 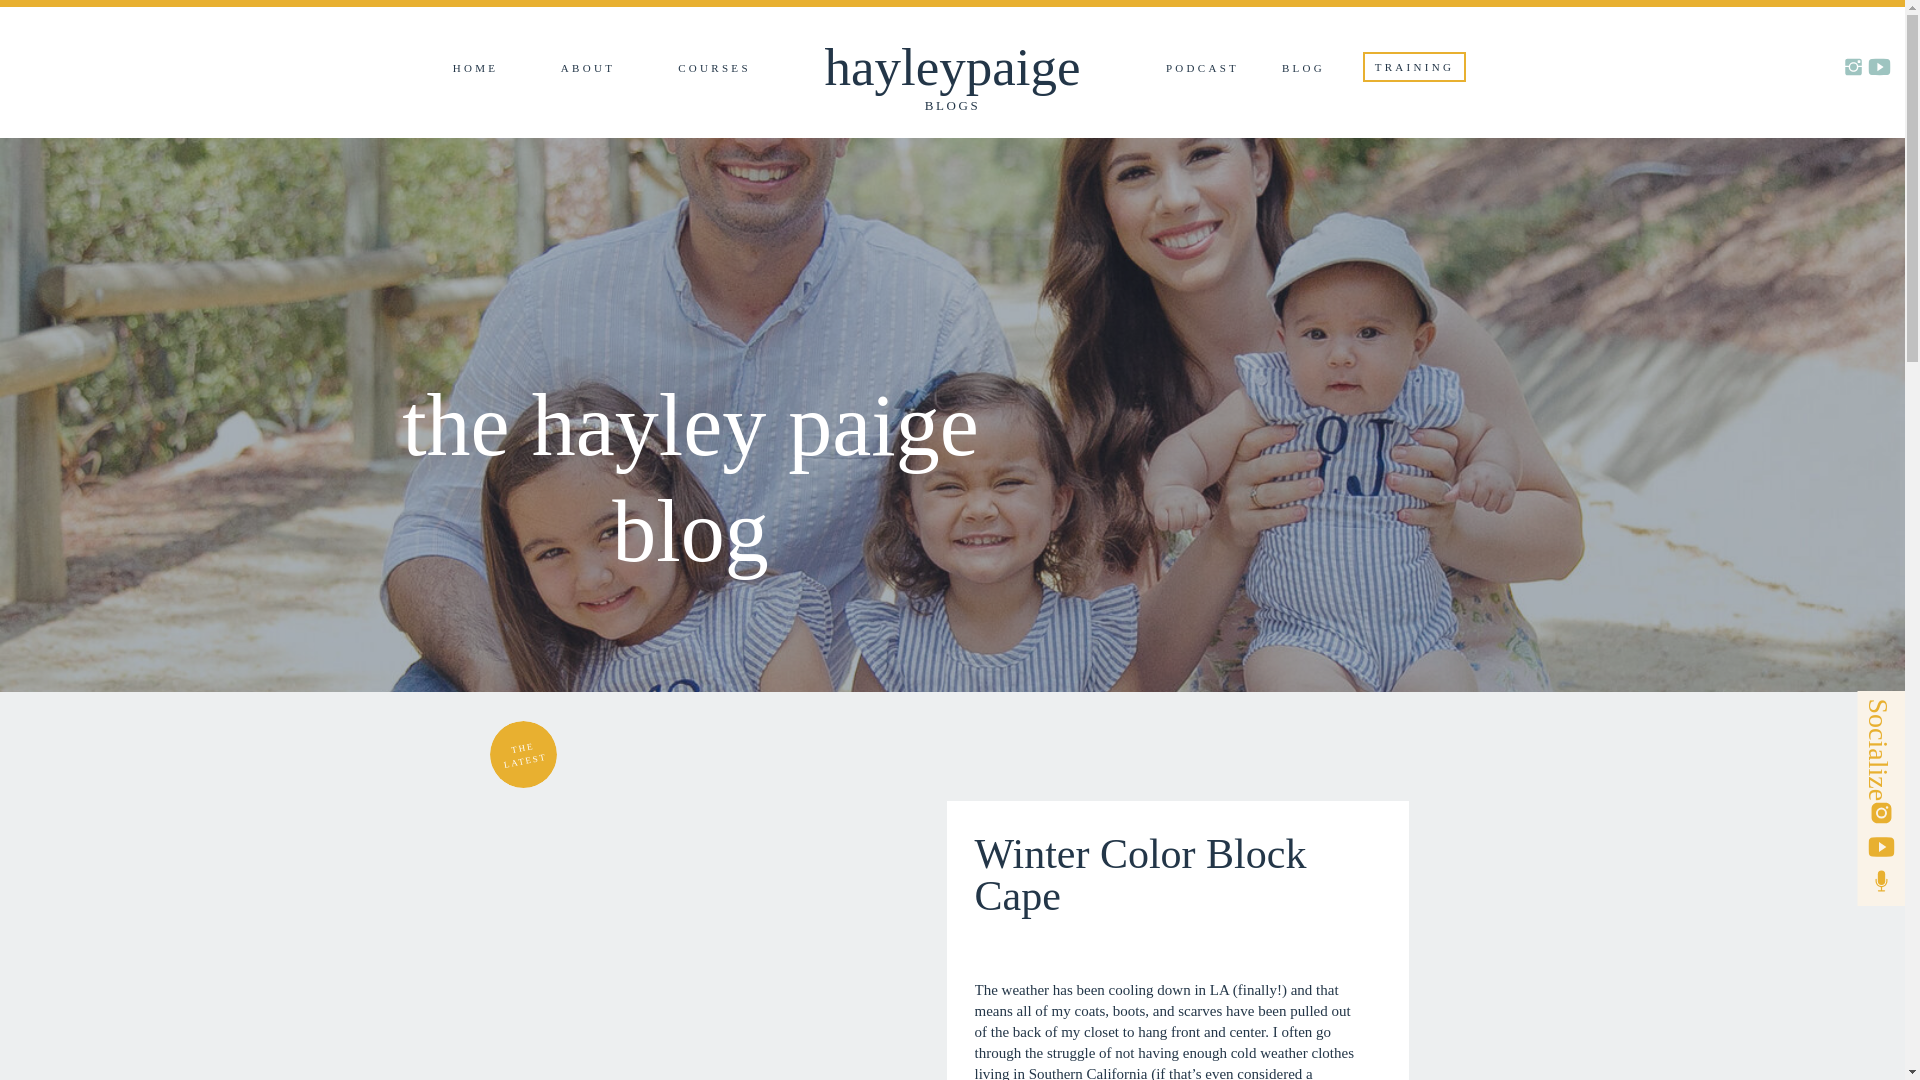 What do you see at coordinates (587, 68) in the screenshot?
I see `ABOUT` at bounding box center [587, 68].